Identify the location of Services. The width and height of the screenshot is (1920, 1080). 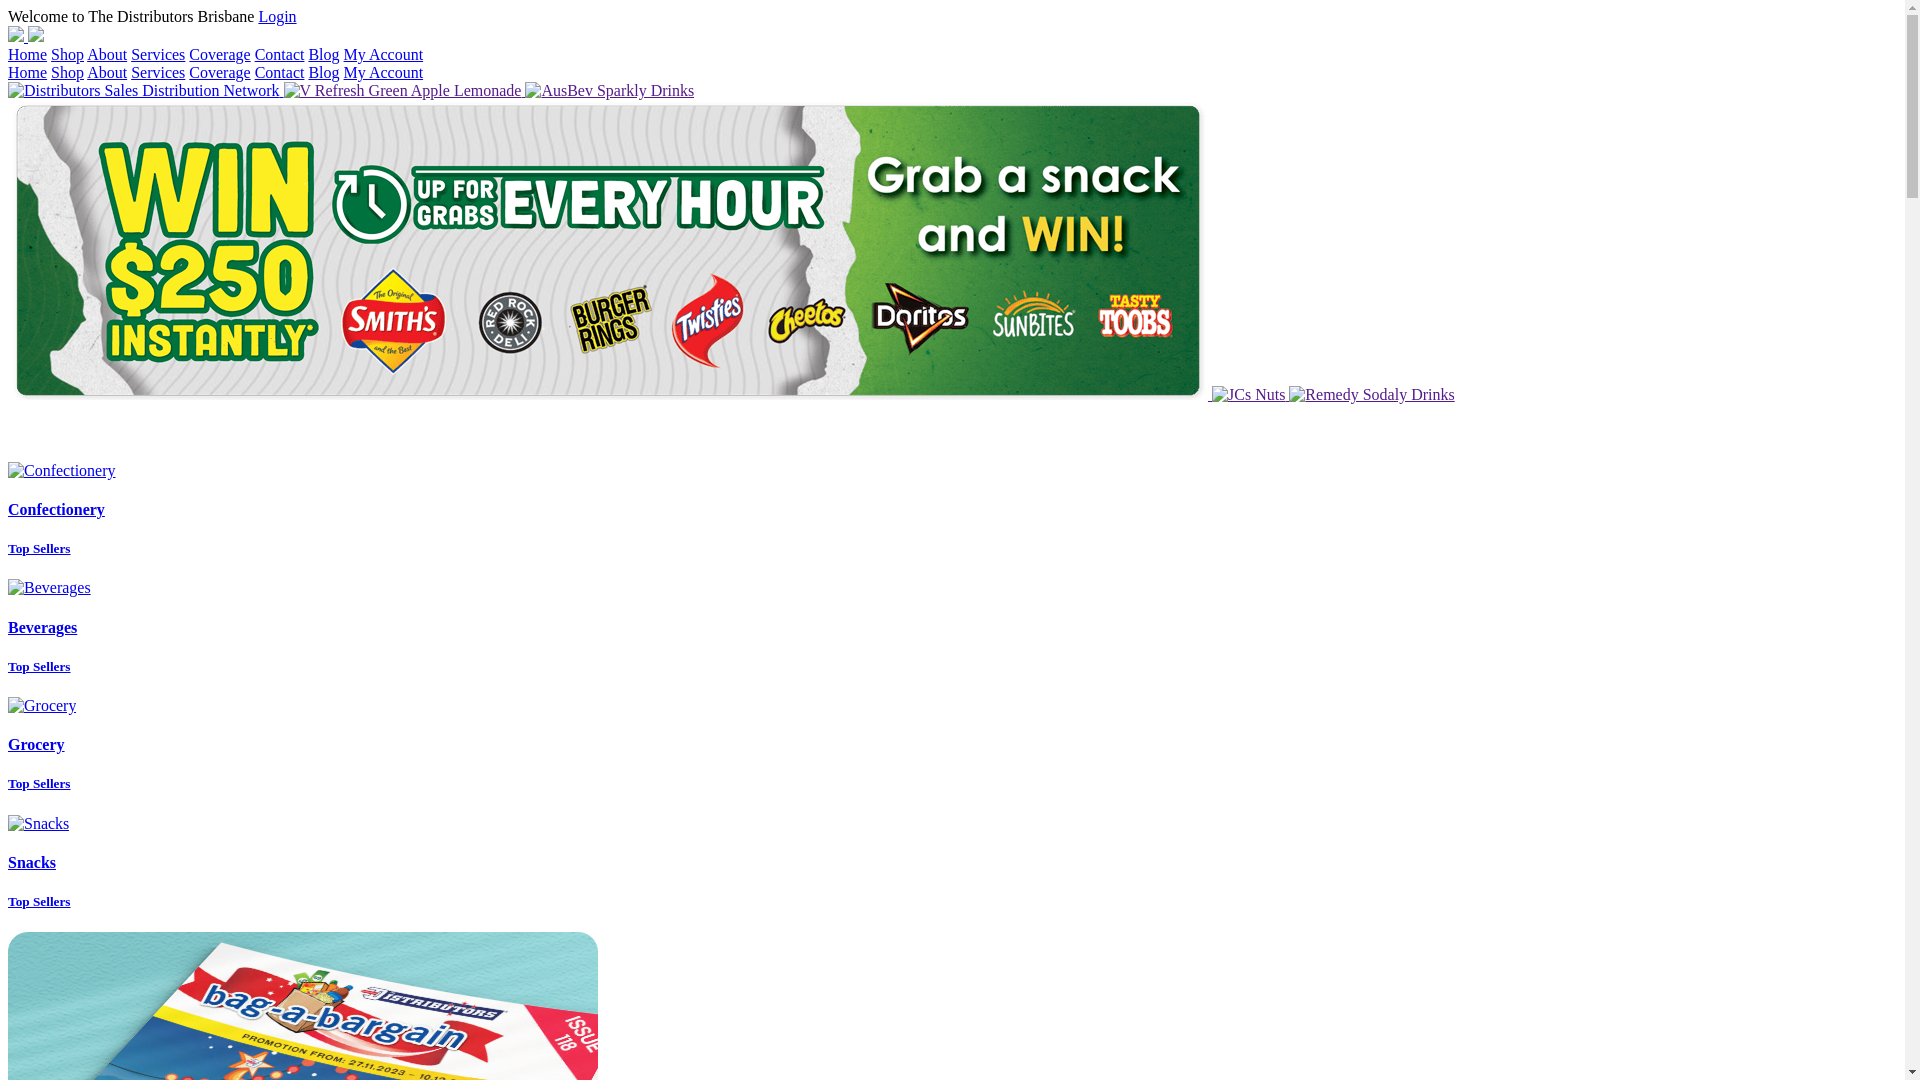
(158, 72).